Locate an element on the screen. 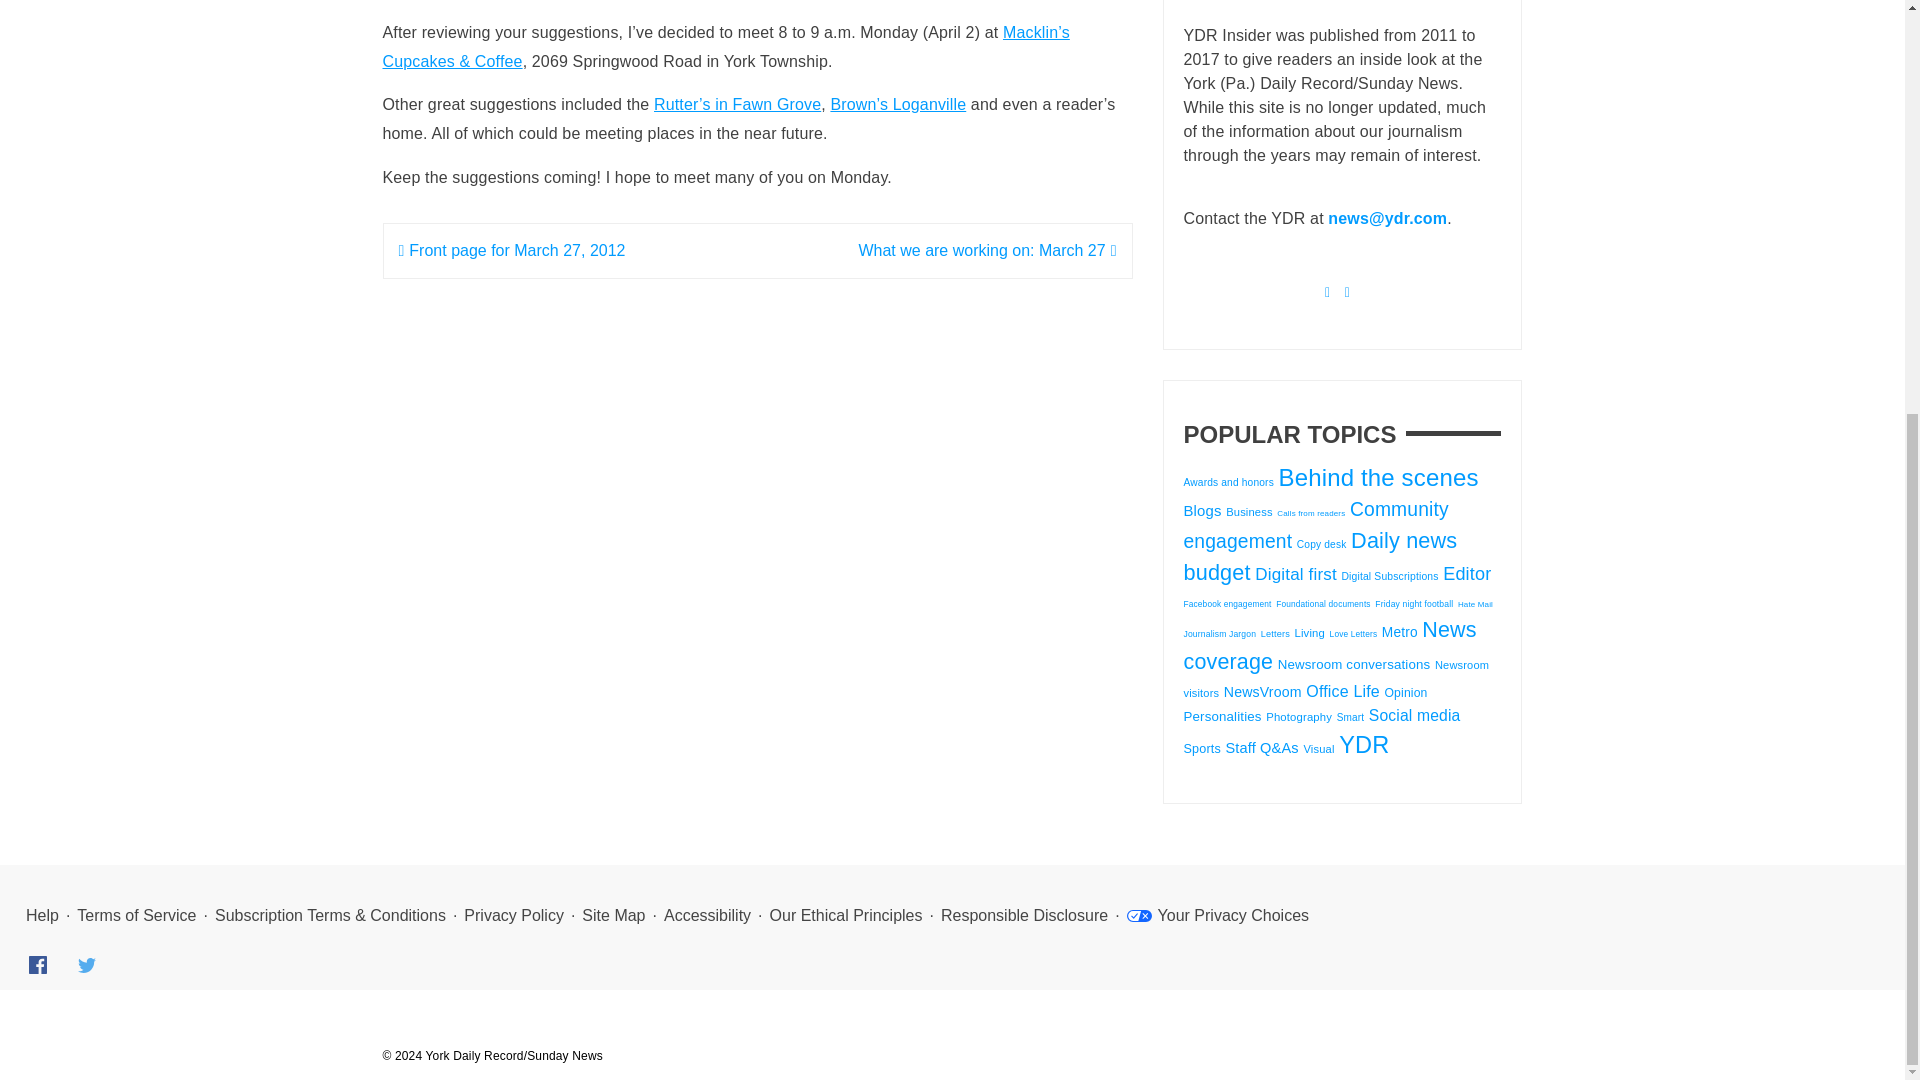 The width and height of the screenshot is (1920, 1080). Digital first is located at coordinates (1296, 574).